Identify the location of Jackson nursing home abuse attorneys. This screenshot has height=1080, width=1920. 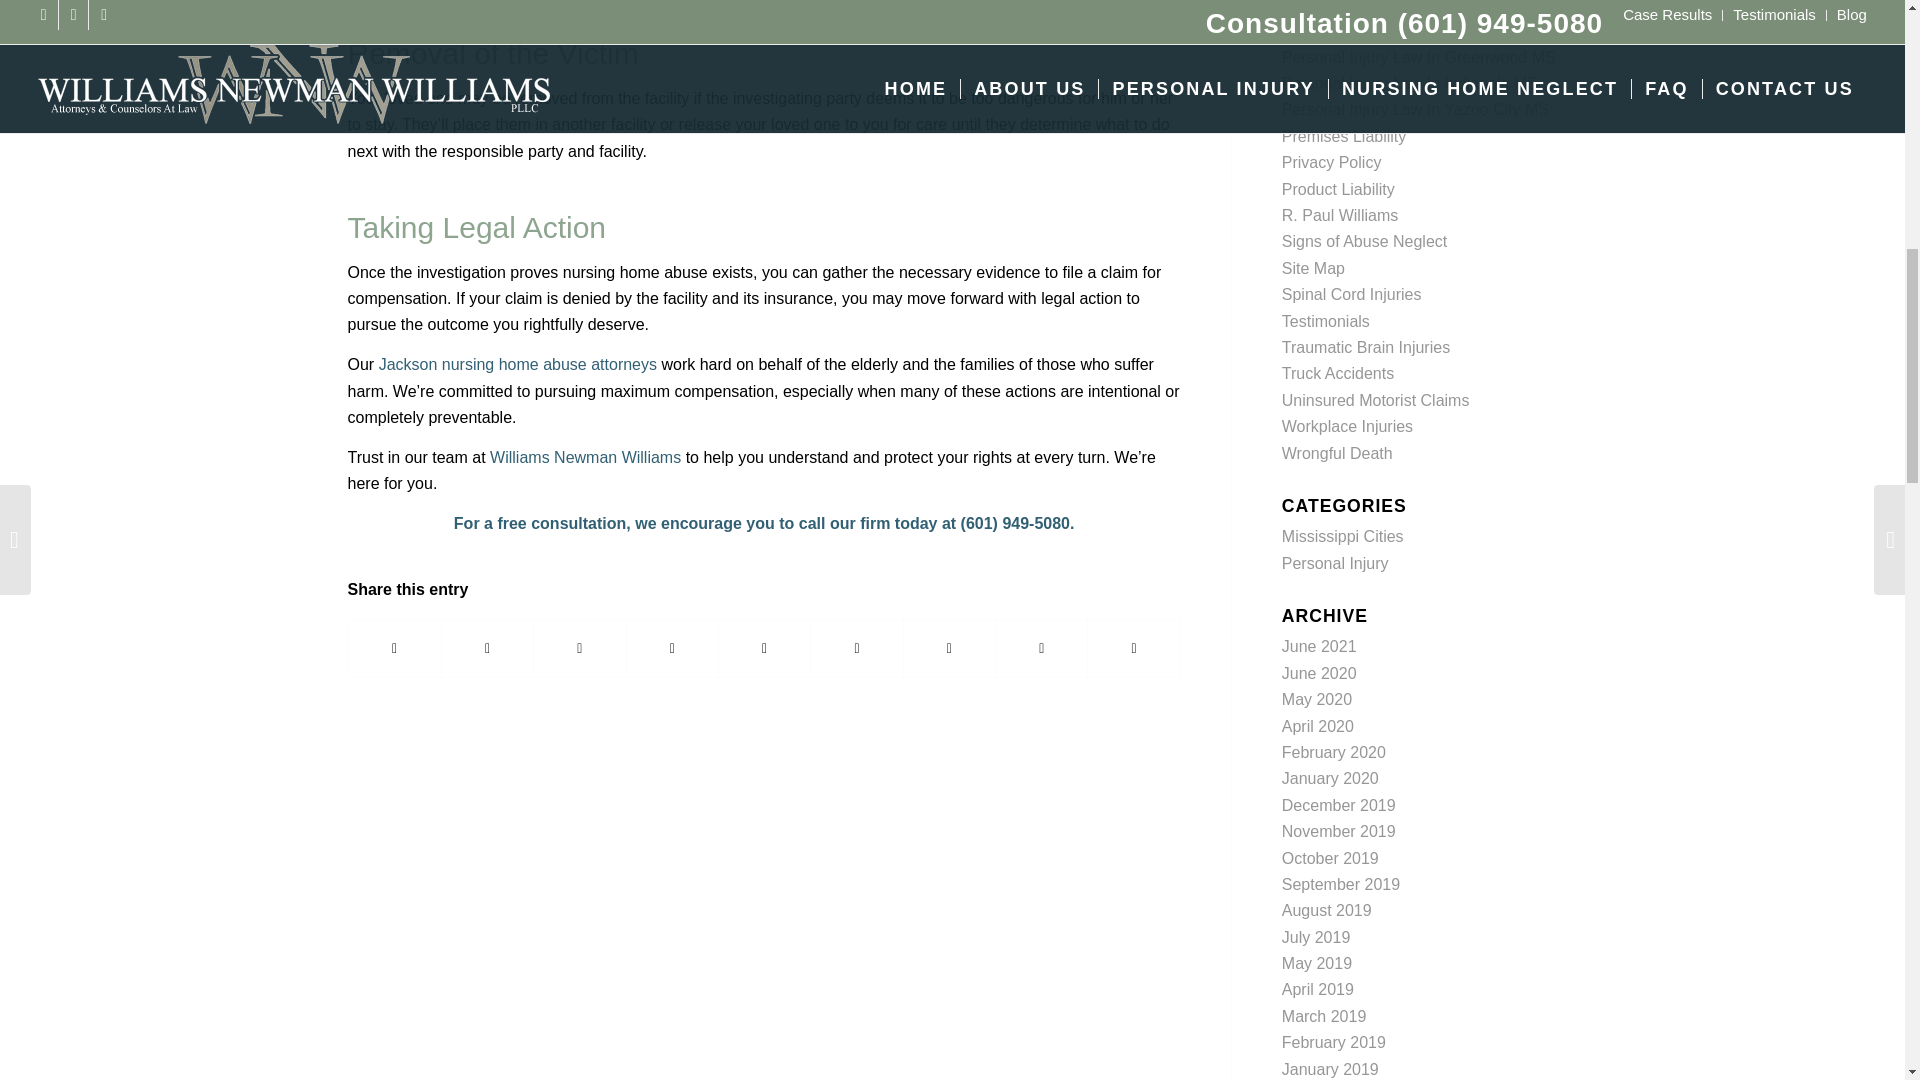
(517, 364).